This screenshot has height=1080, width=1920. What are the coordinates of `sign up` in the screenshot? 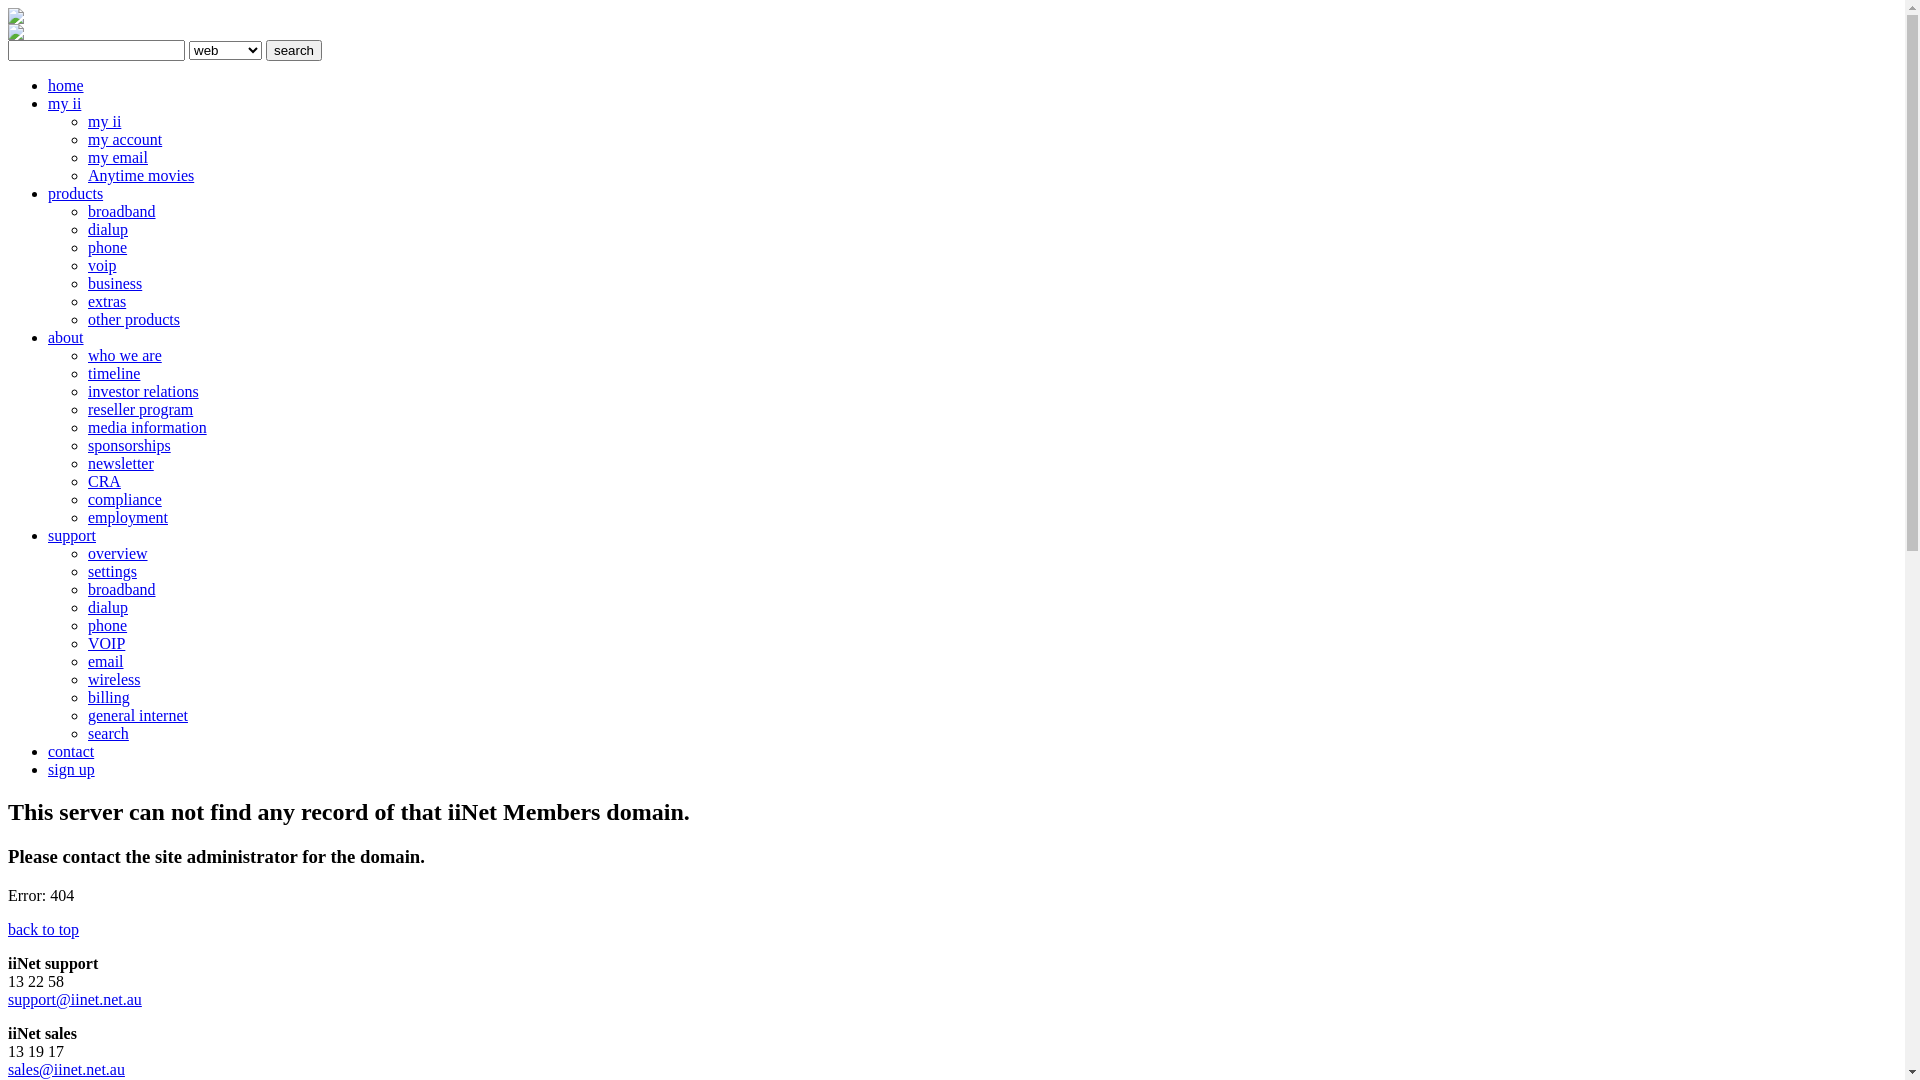 It's located at (72, 770).